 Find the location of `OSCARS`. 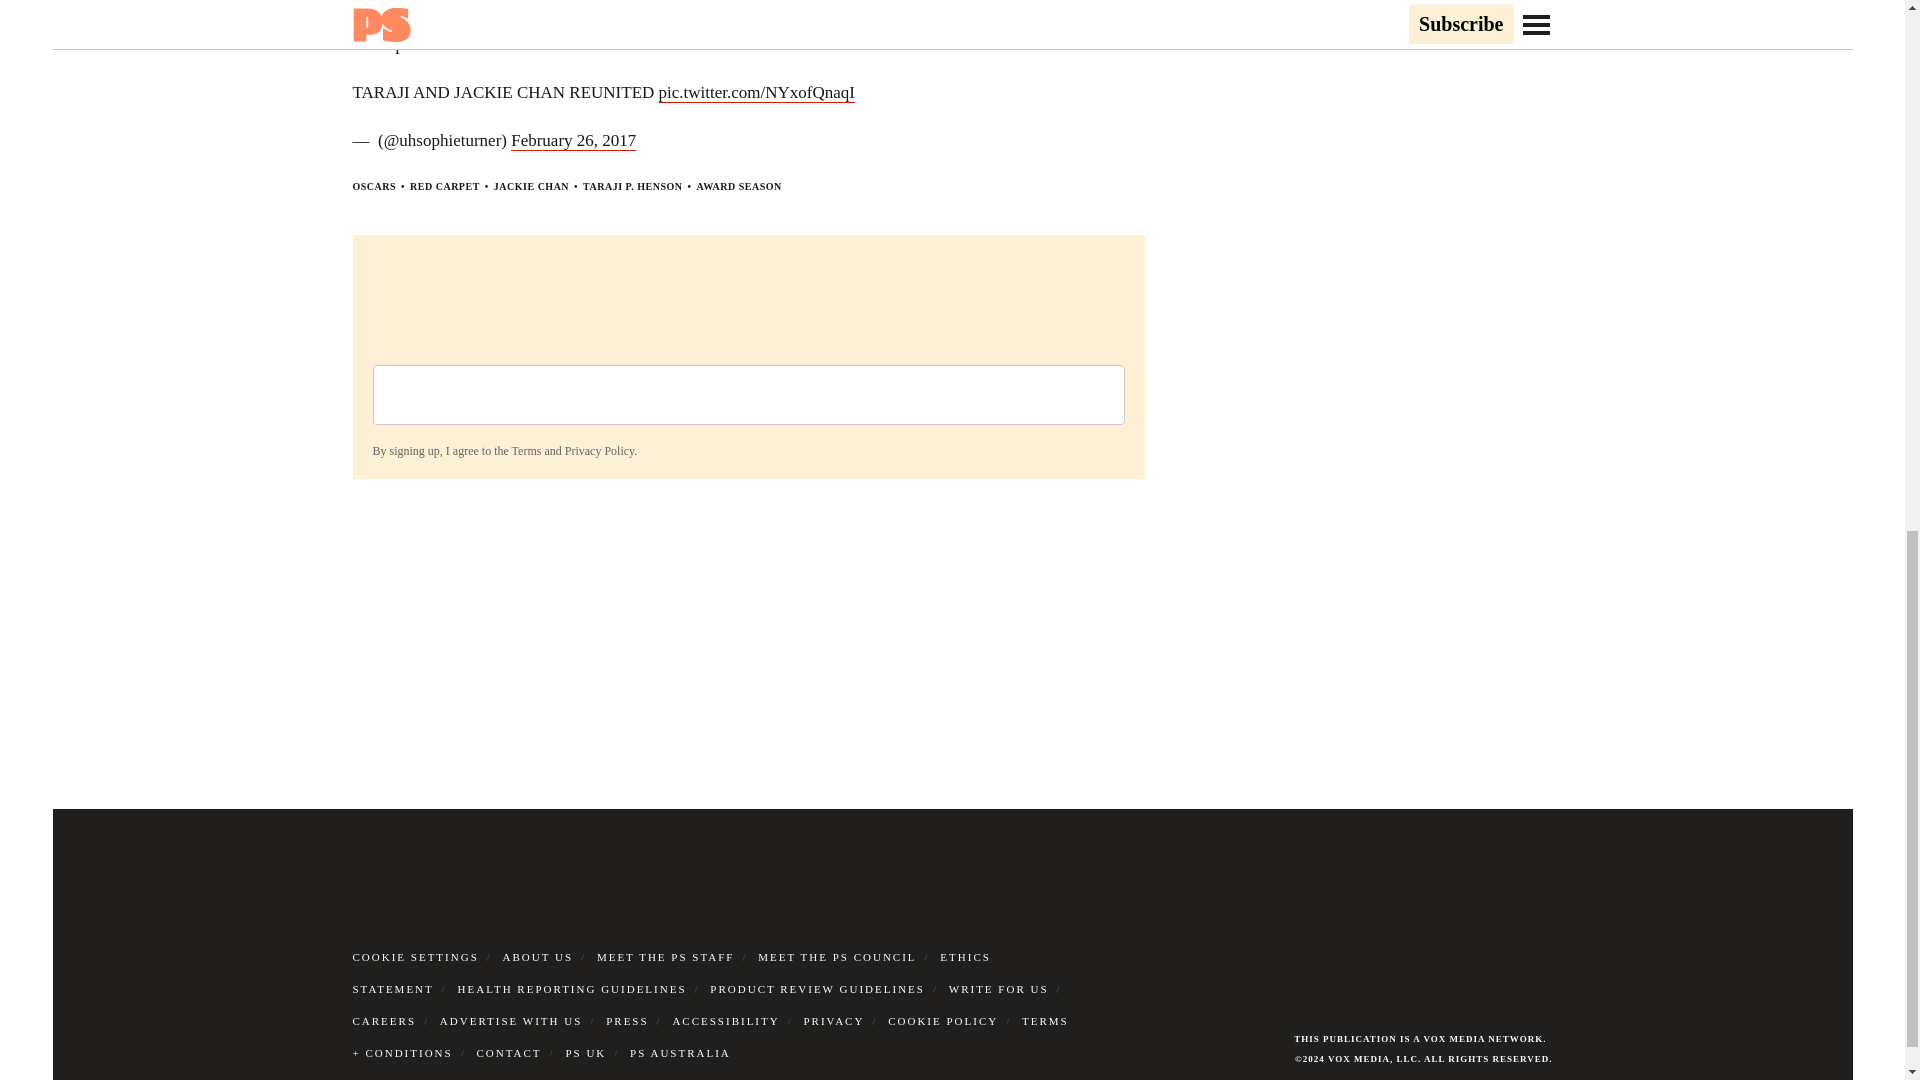

OSCARS is located at coordinates (373, 186).